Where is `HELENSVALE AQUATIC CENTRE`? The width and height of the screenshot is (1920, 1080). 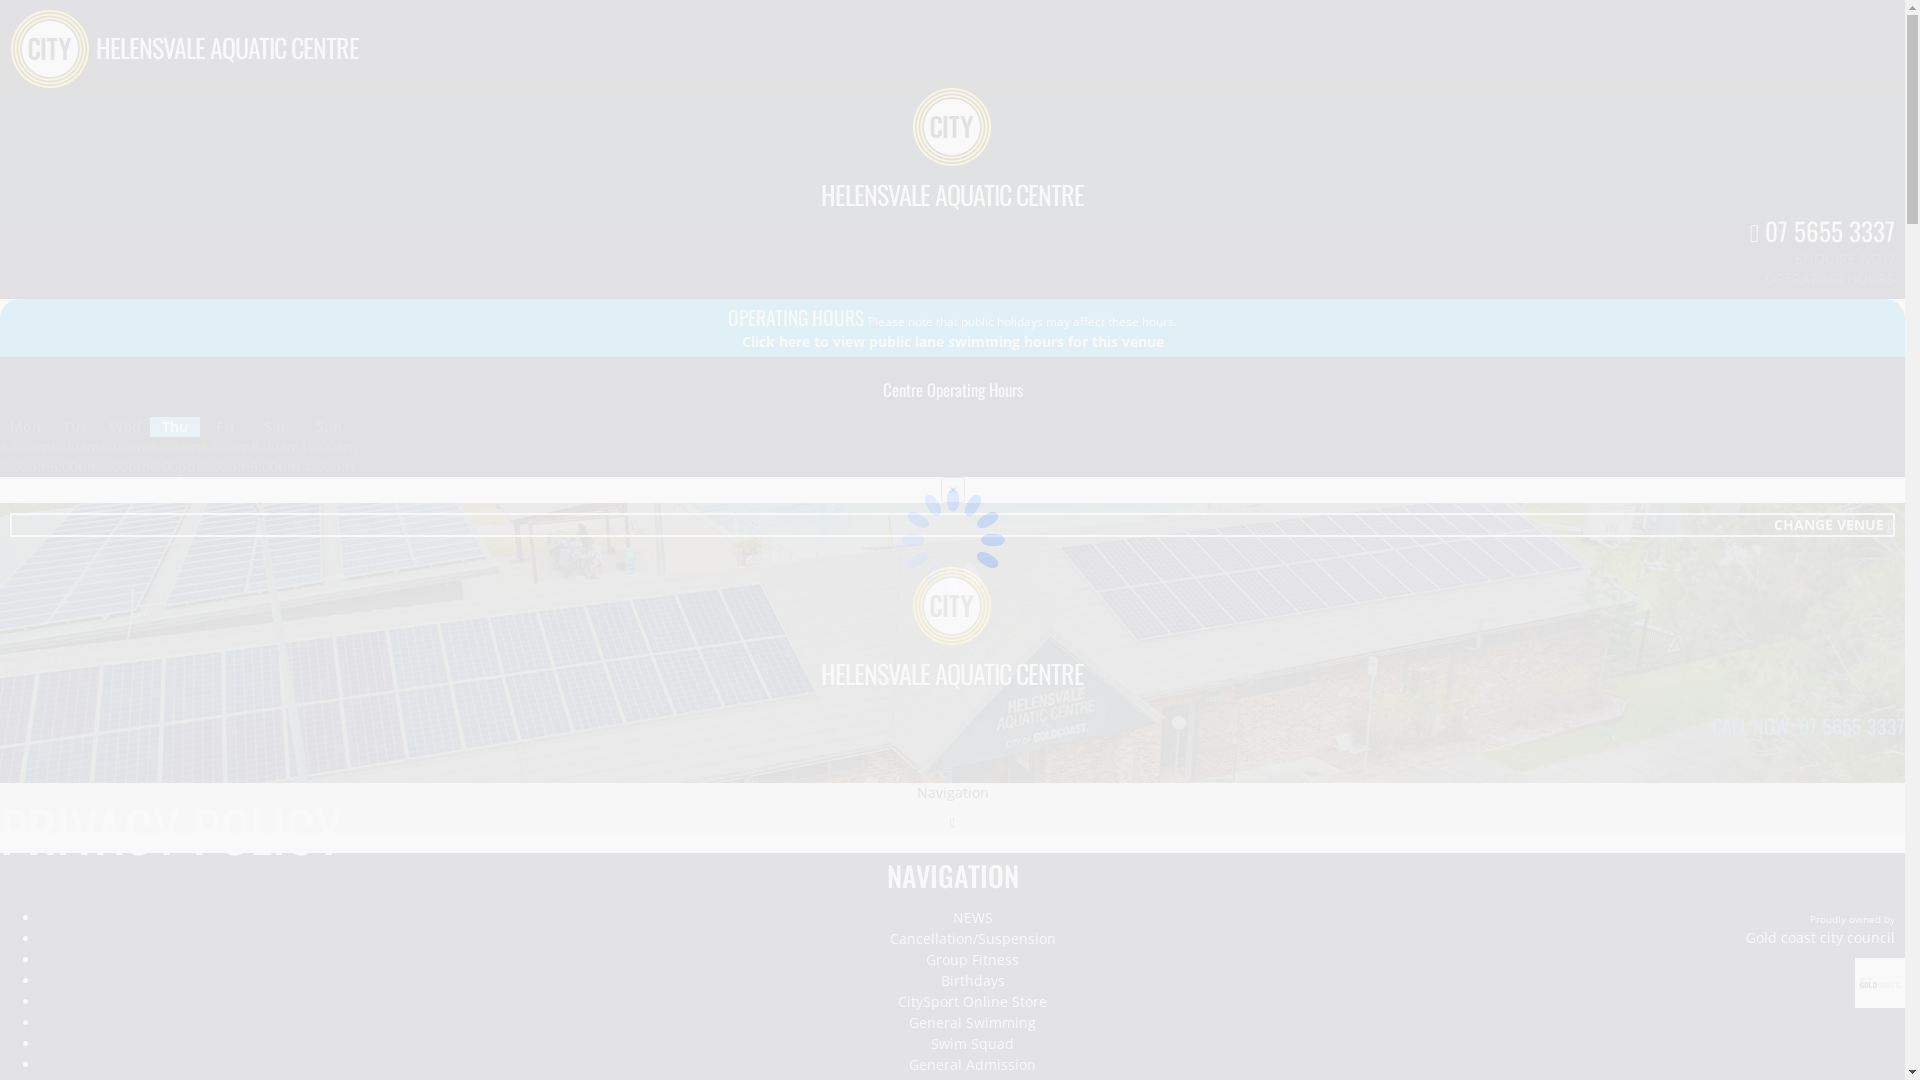
HELENSVALE AQUATIC CENTRE is located at coordinates (228, 48).